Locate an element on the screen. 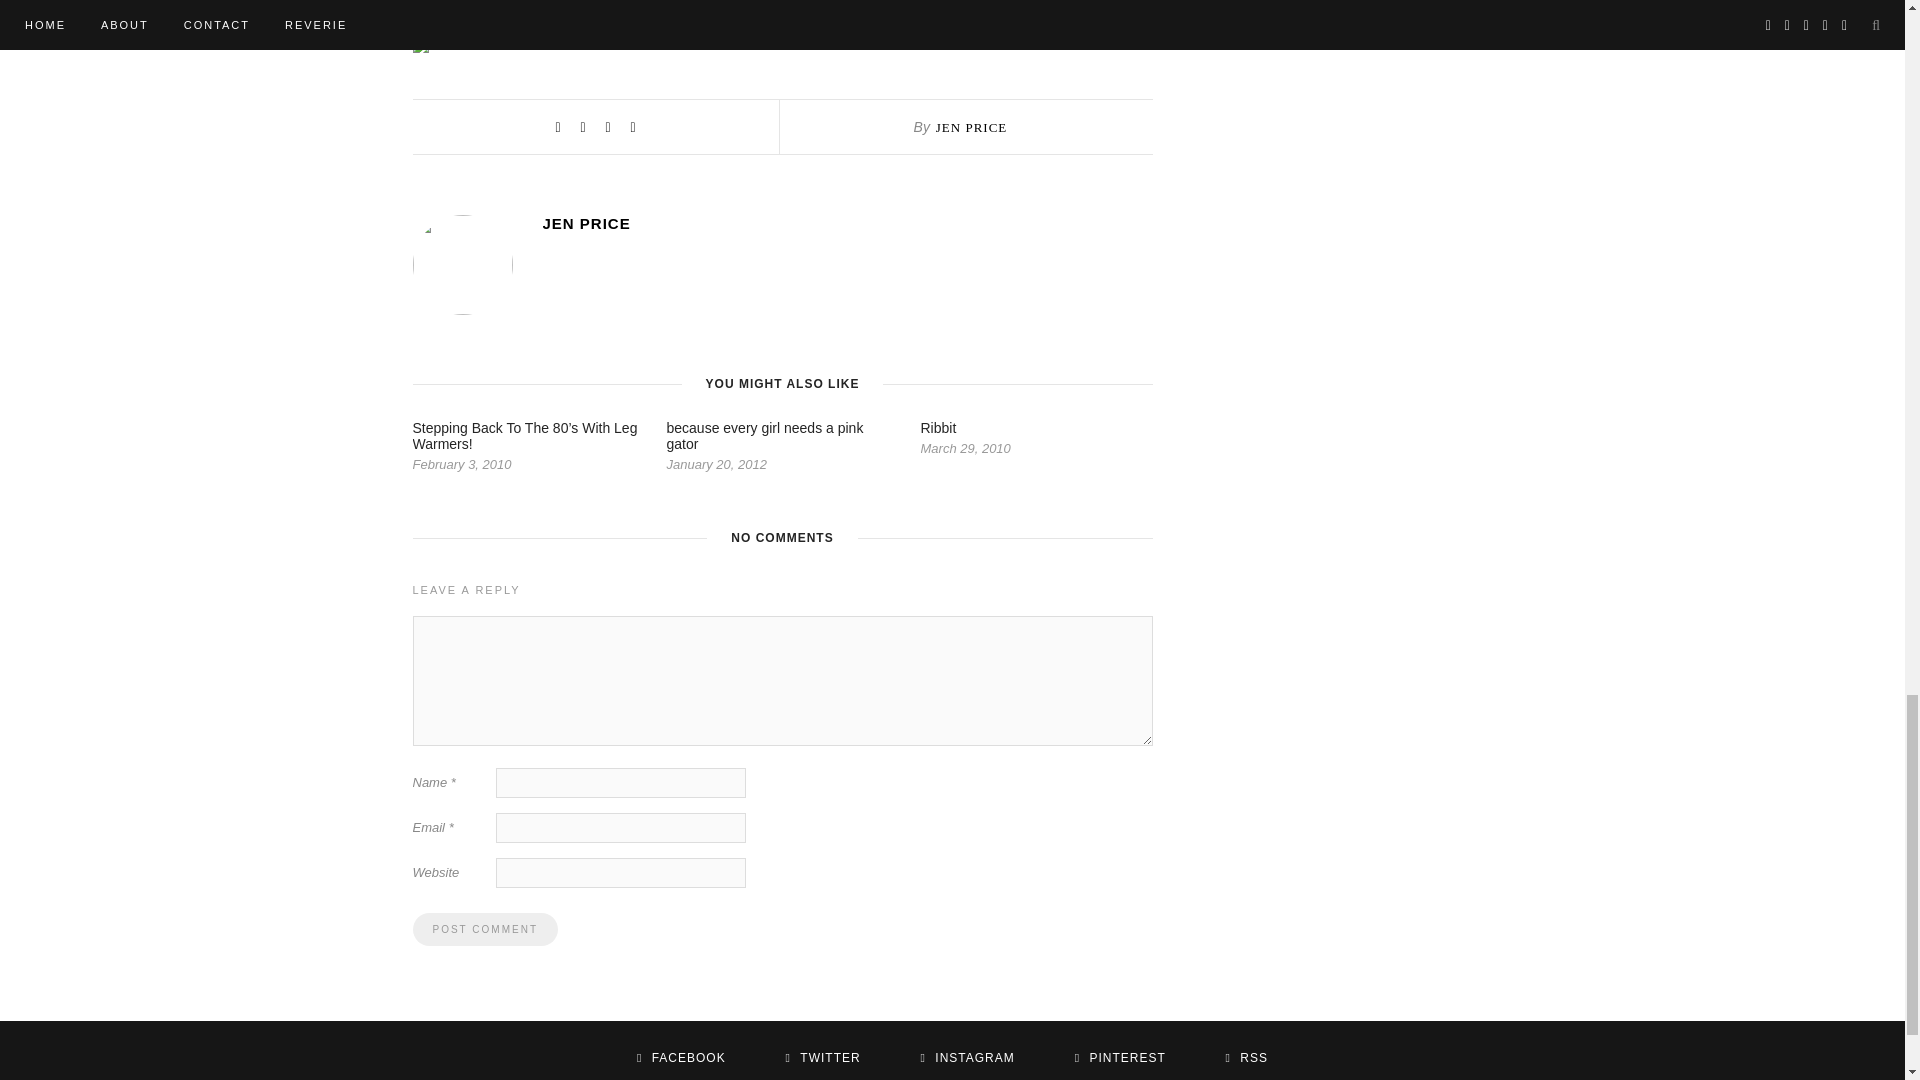  because every girl needs a pink gator is located at coordinates (764, 436).